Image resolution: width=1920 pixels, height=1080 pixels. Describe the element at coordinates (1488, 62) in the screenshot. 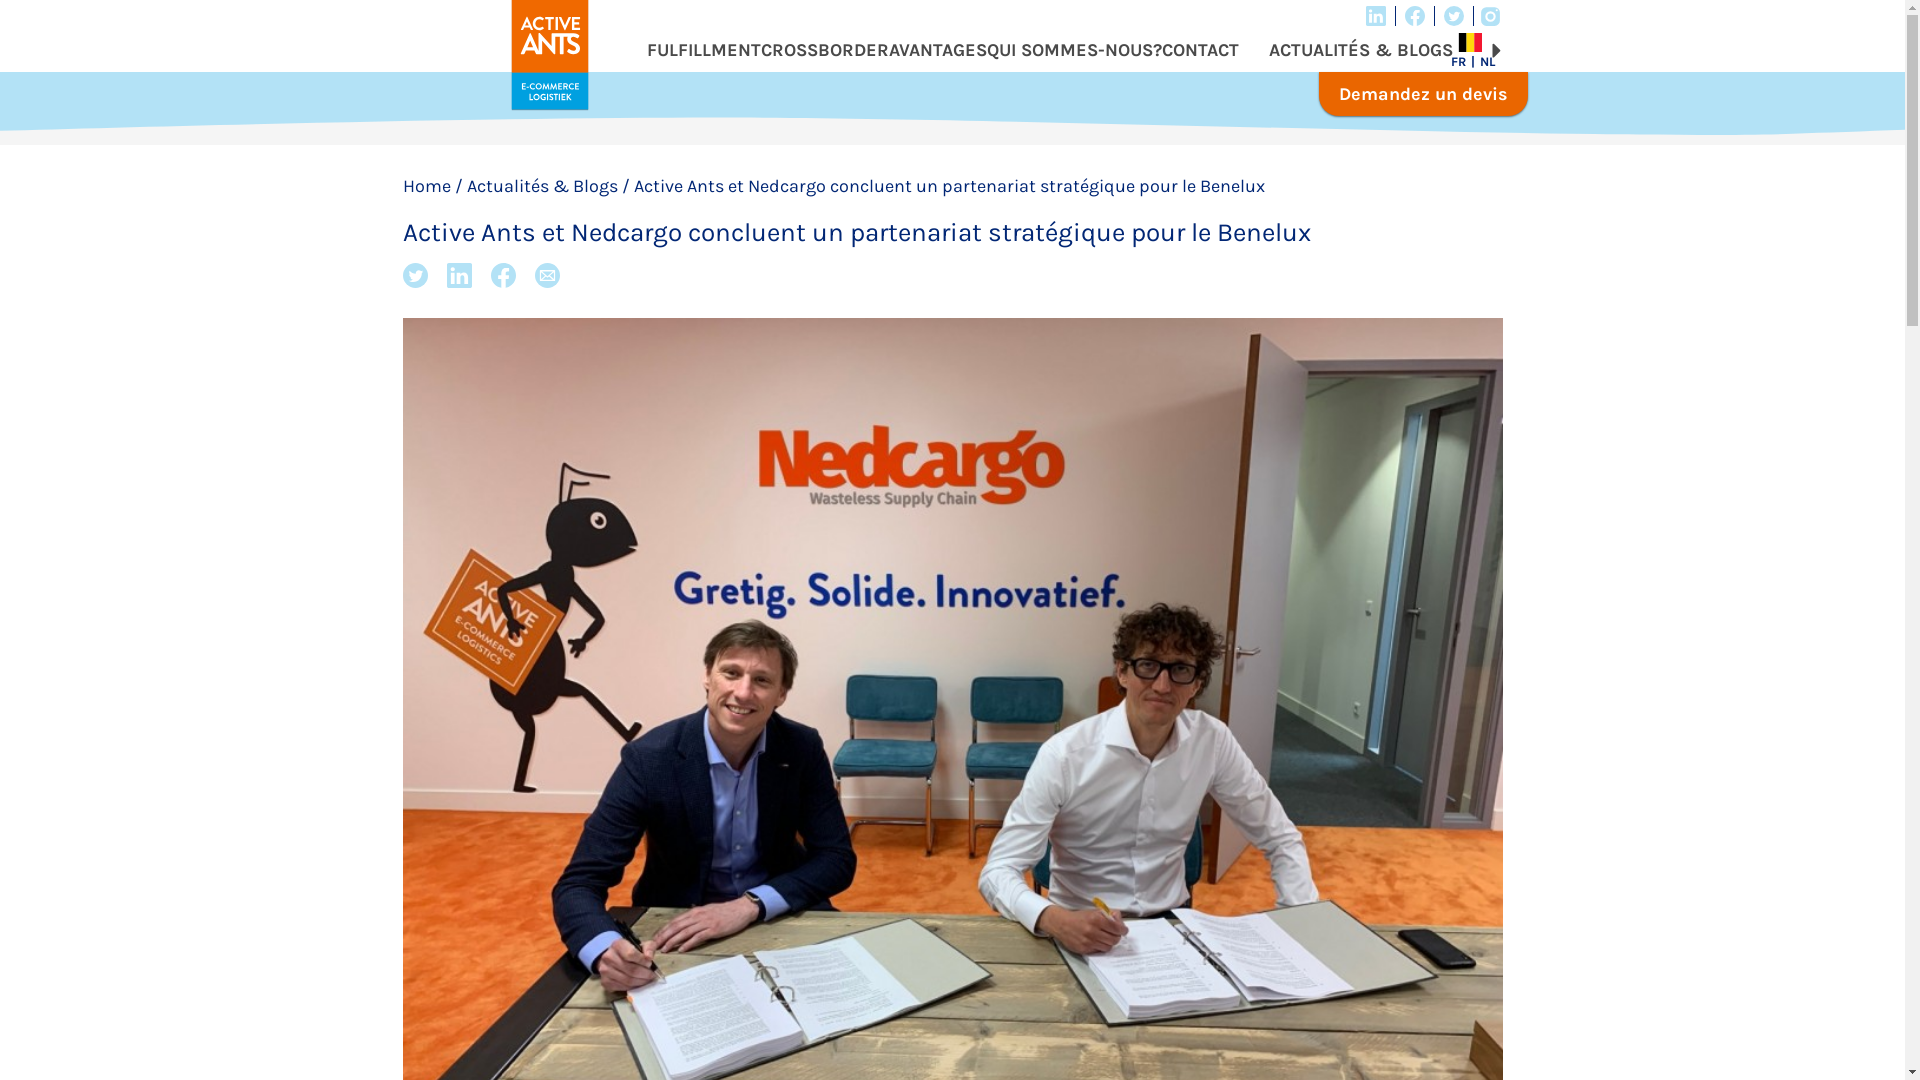

I see `NL` at that location.